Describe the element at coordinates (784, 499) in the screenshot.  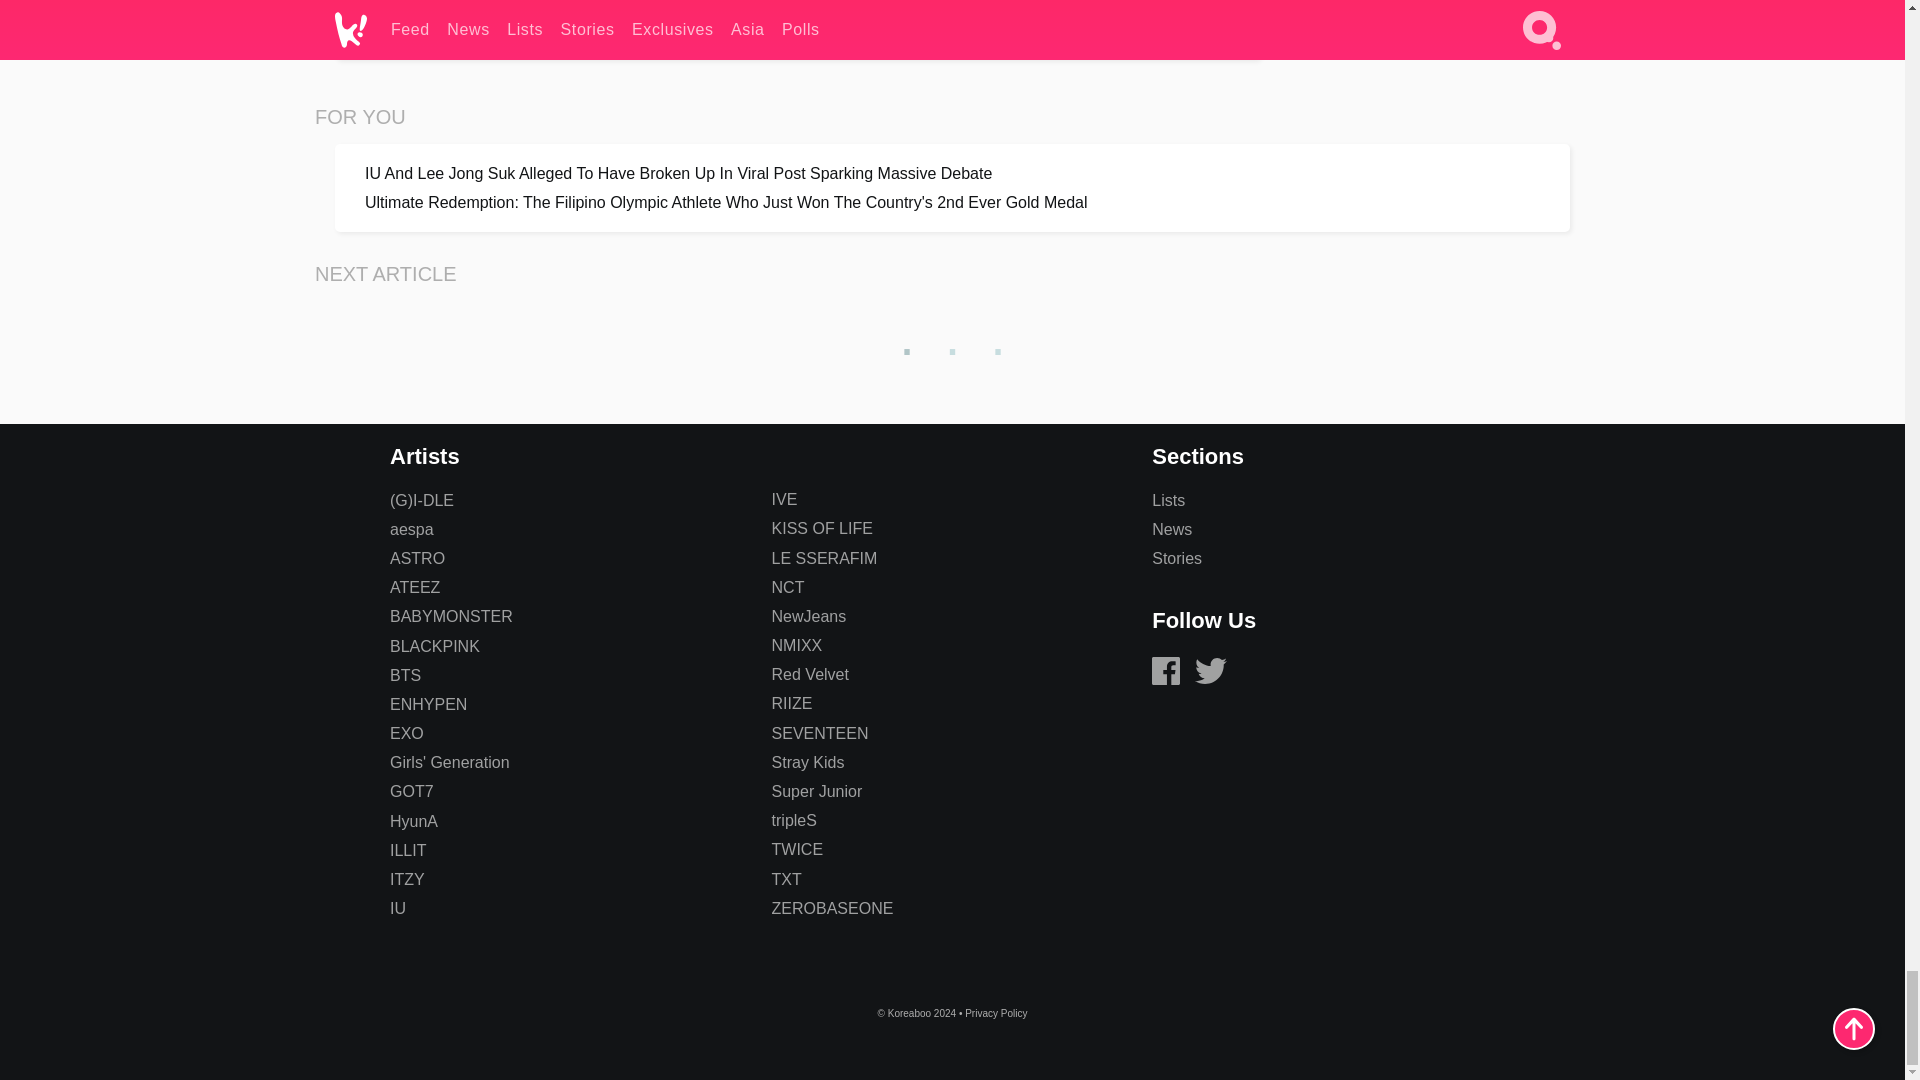
I see `IVE` at that location.